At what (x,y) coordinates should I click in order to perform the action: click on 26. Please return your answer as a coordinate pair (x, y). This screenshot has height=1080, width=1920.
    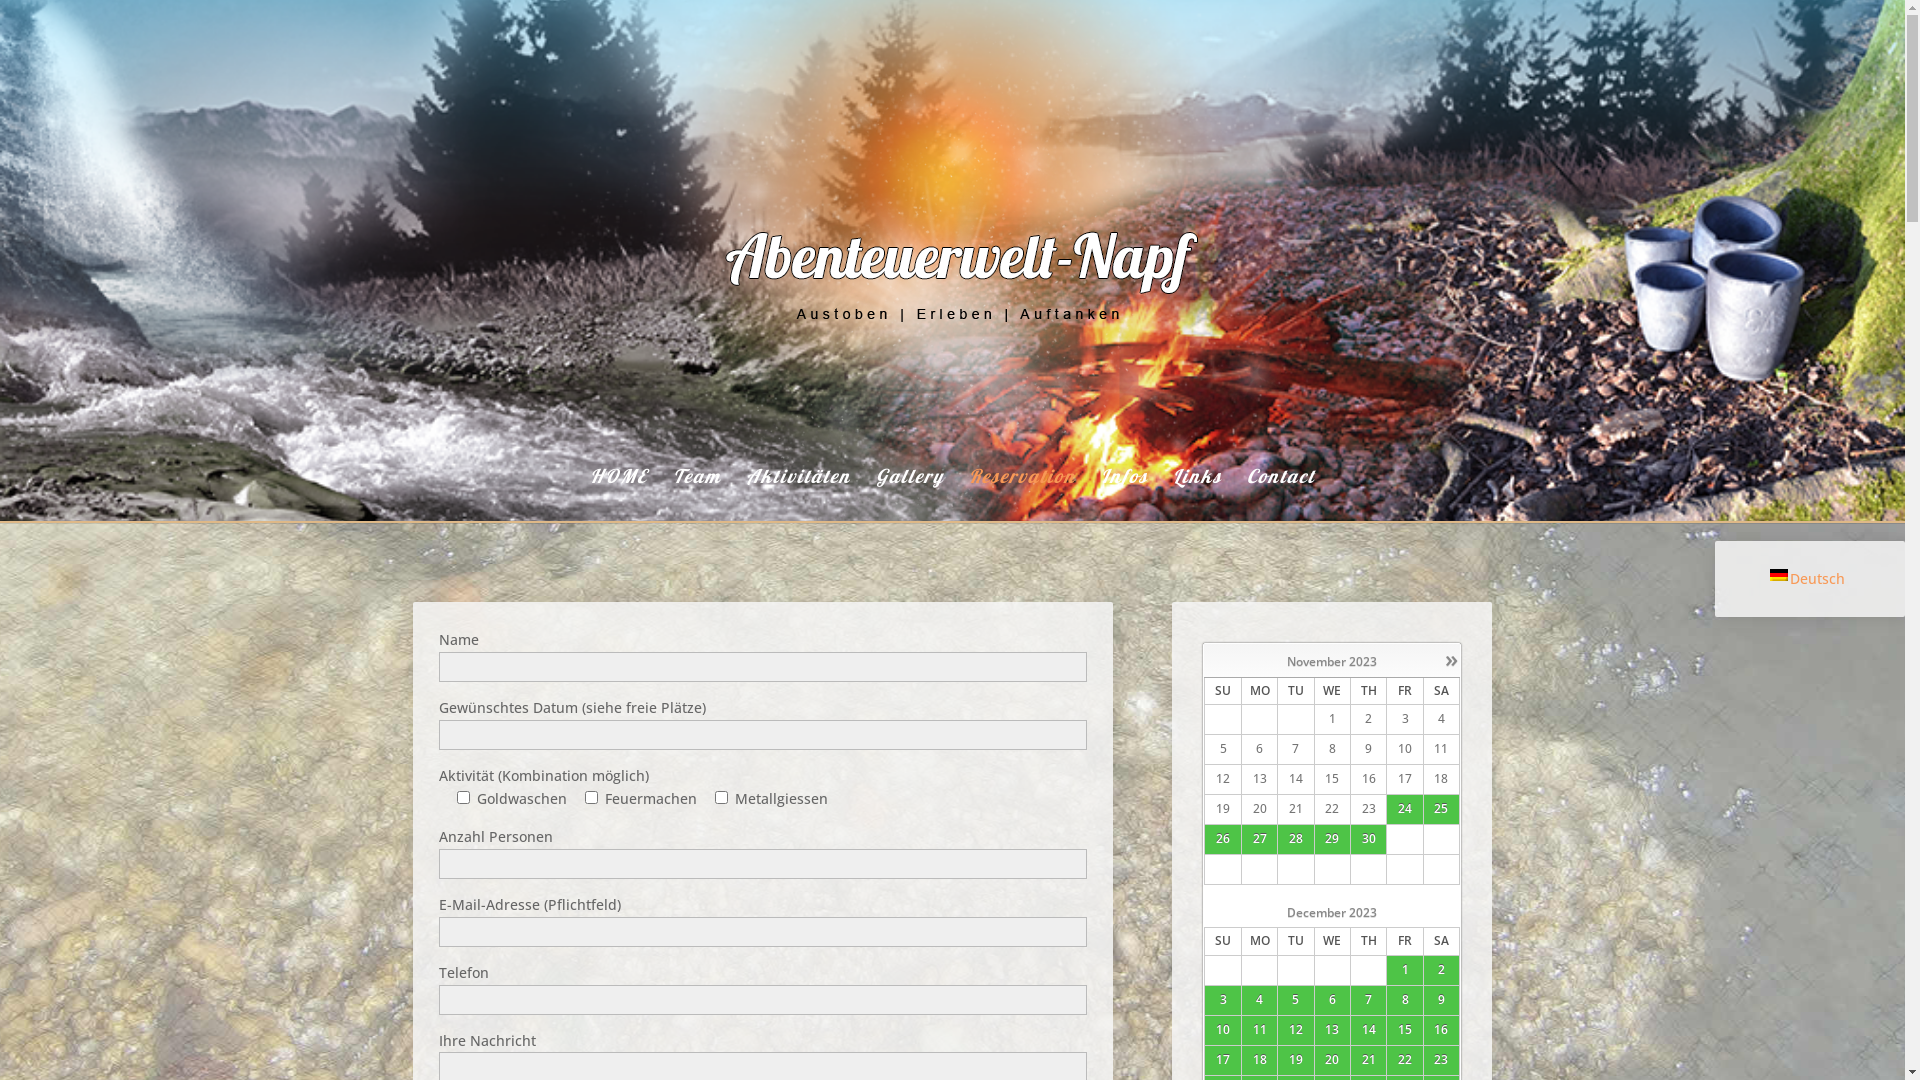
    Looking at the image, I should click on (1223, 838).